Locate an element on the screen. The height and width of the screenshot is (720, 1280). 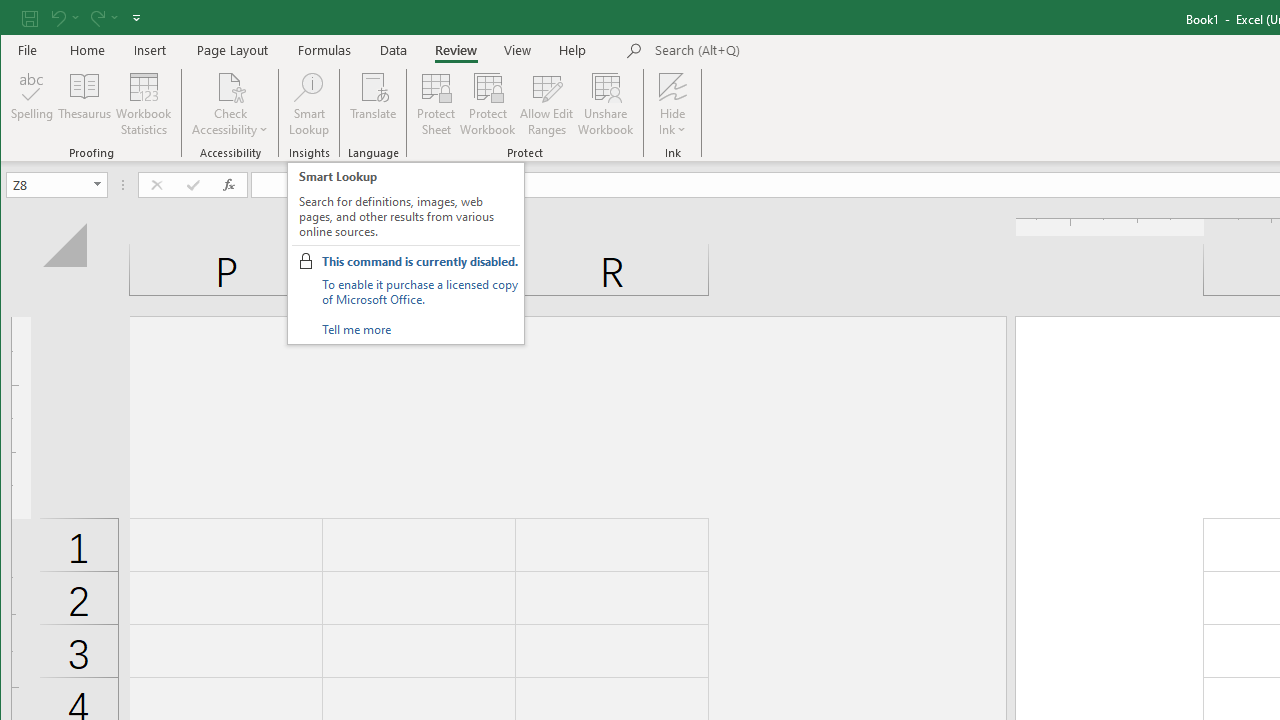
Check Accessibility is located at coordinates (230, 104).